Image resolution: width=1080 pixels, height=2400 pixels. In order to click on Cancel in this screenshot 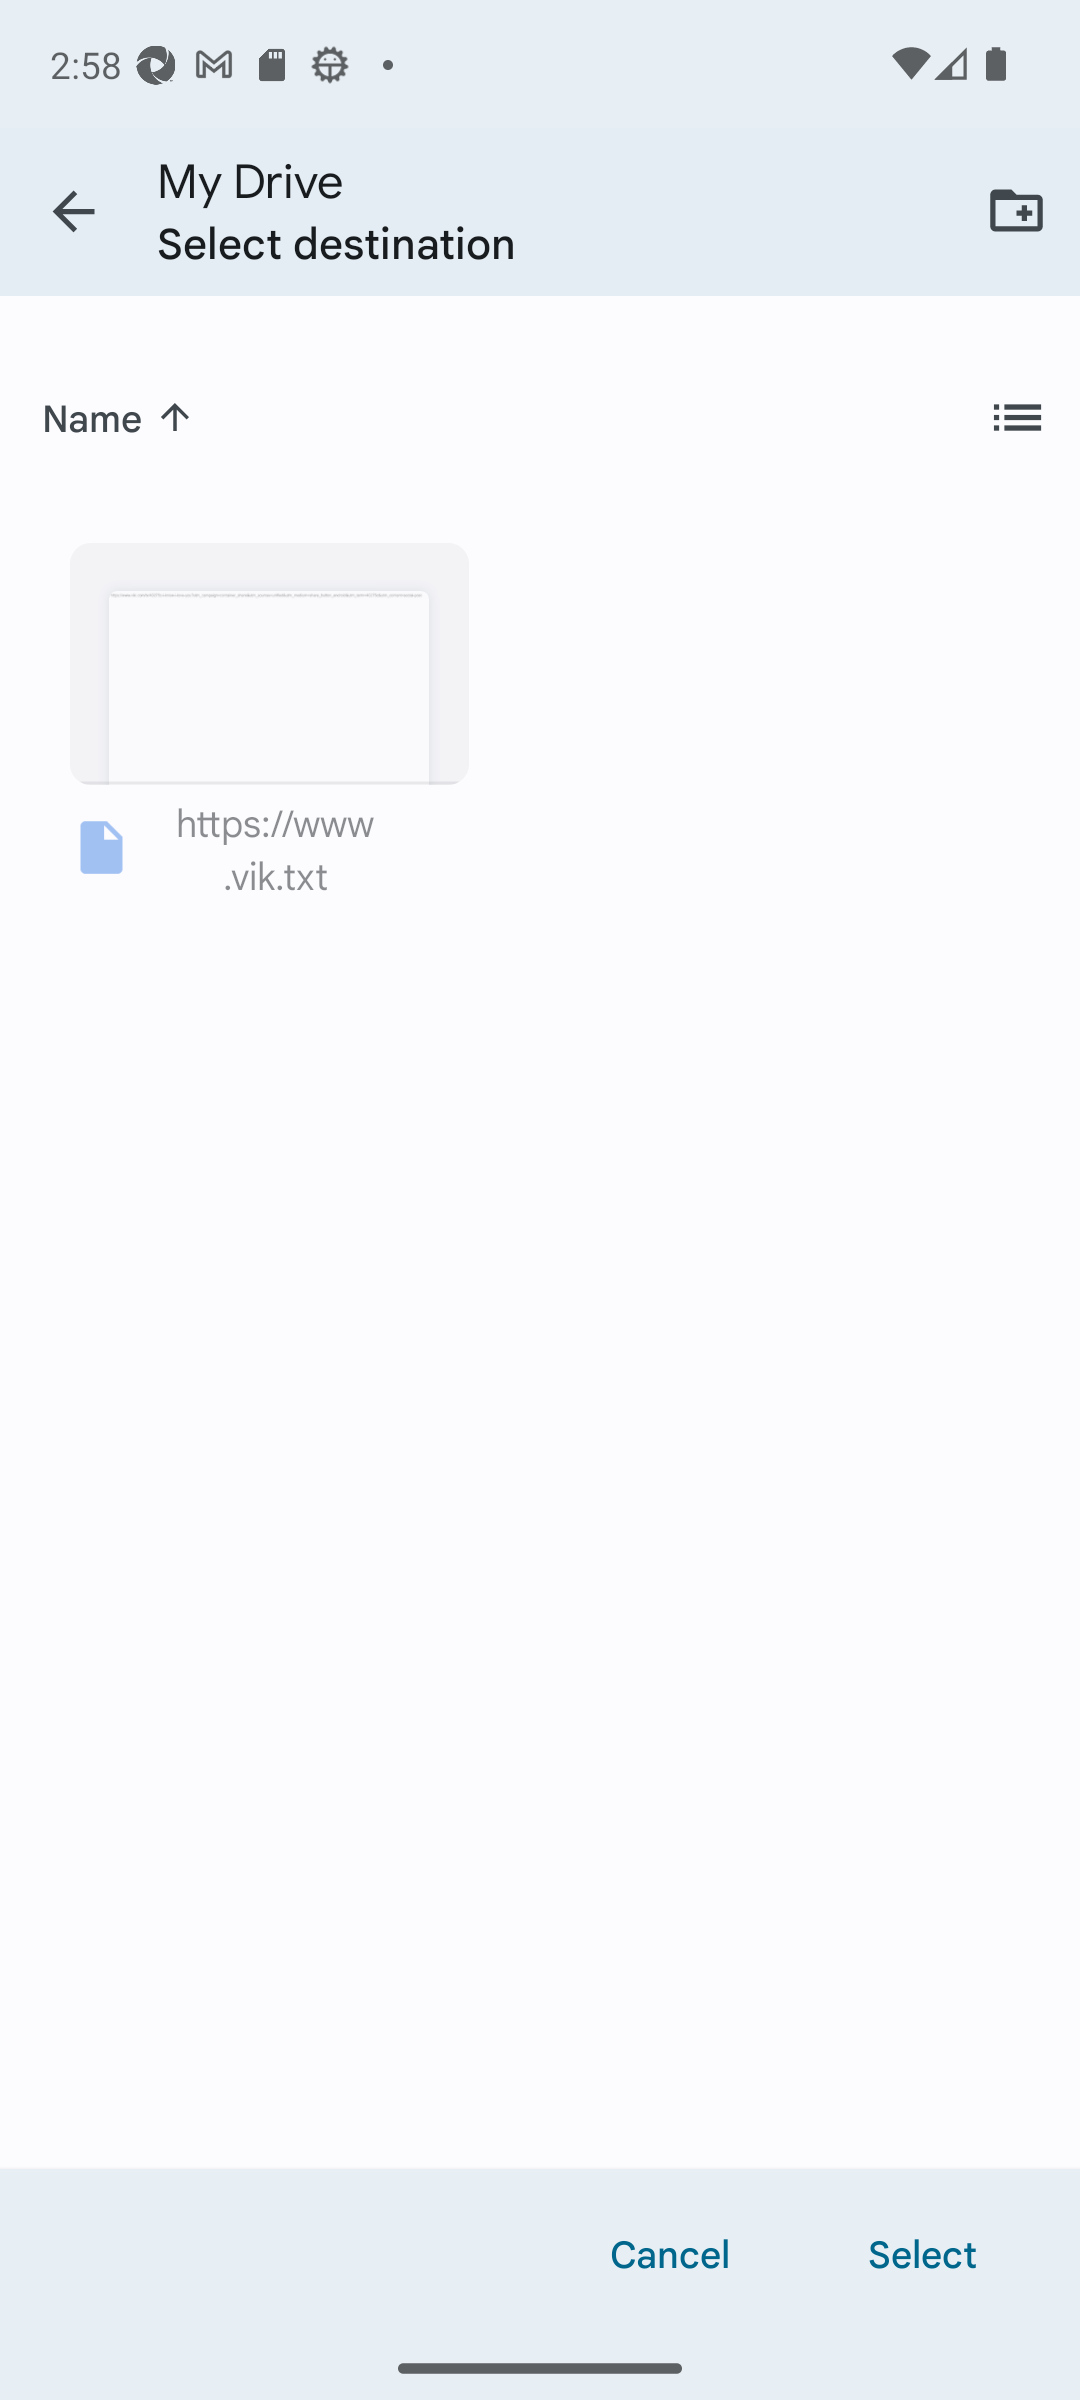, I will do `click(670, 2252)`.